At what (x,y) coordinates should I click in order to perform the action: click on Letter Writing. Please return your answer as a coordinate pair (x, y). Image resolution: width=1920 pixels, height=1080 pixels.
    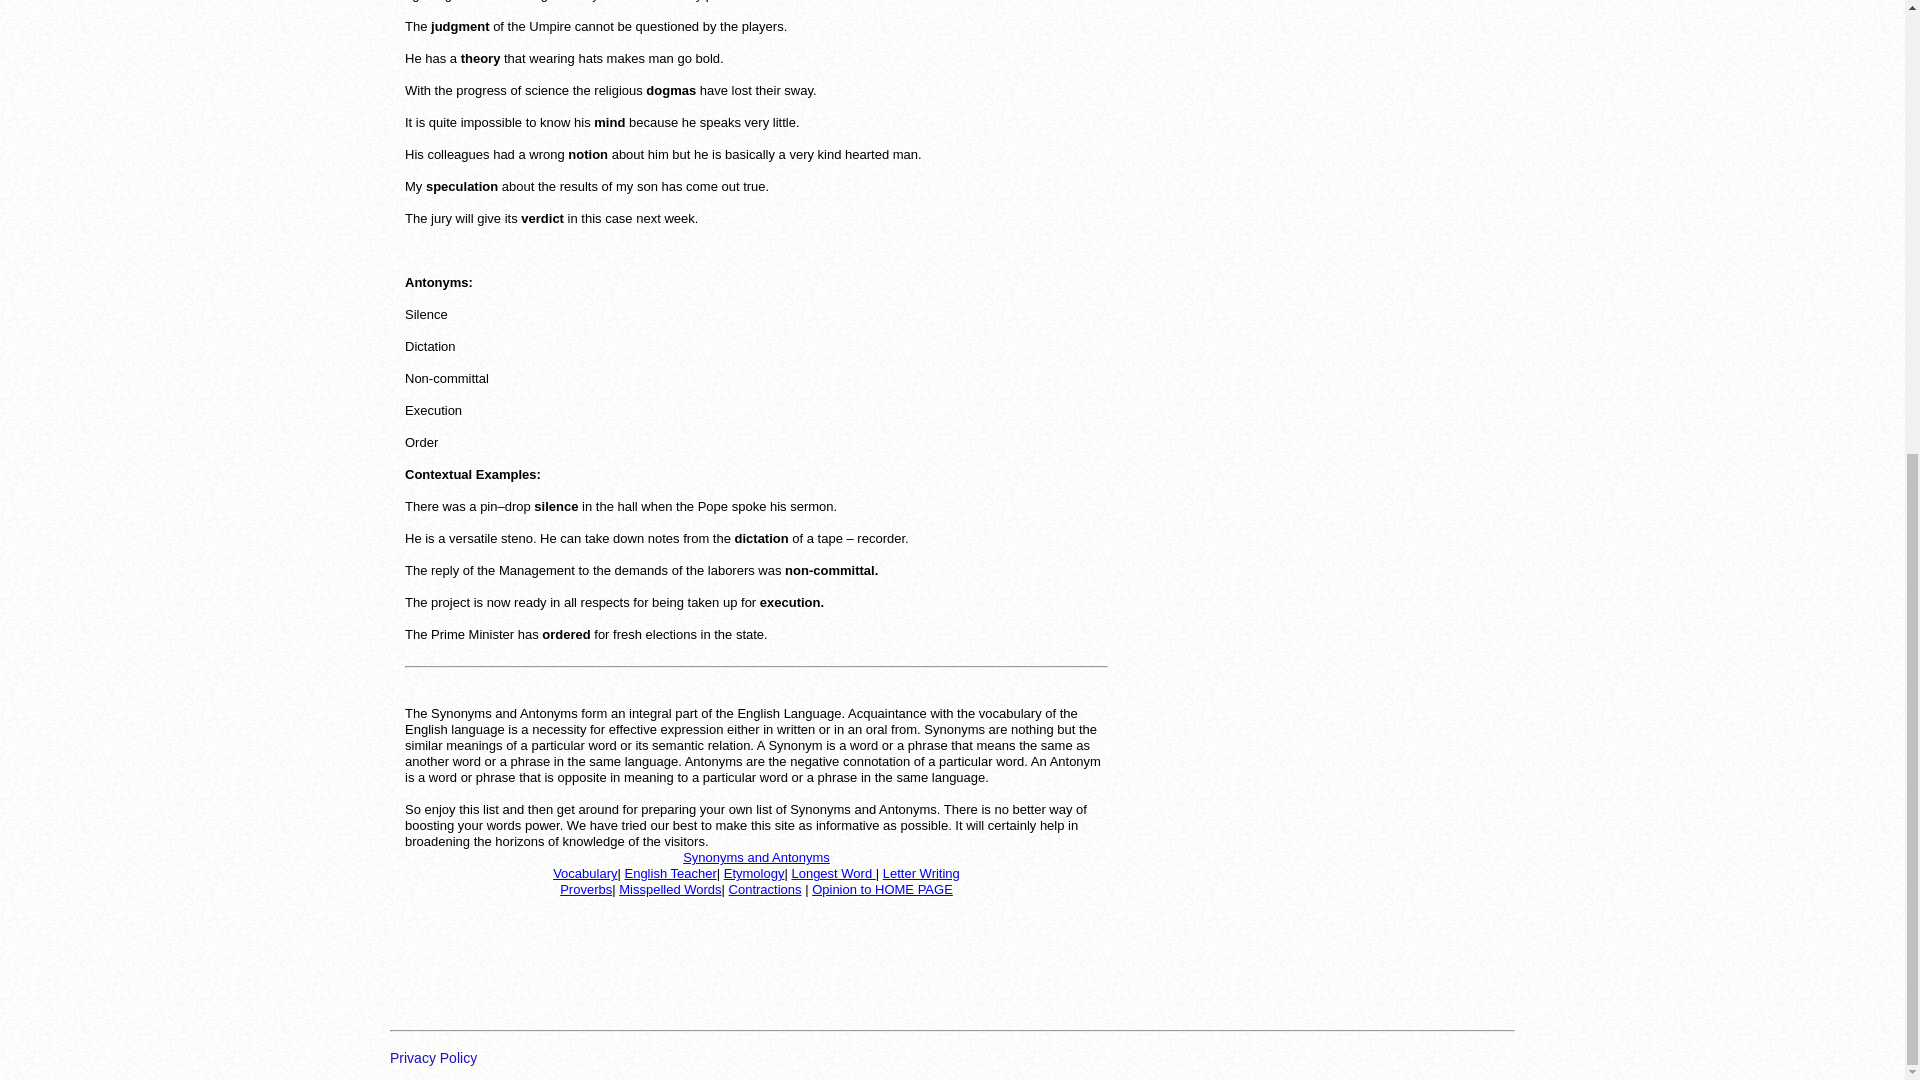
    Looking at the image, I should click on (922, 874).